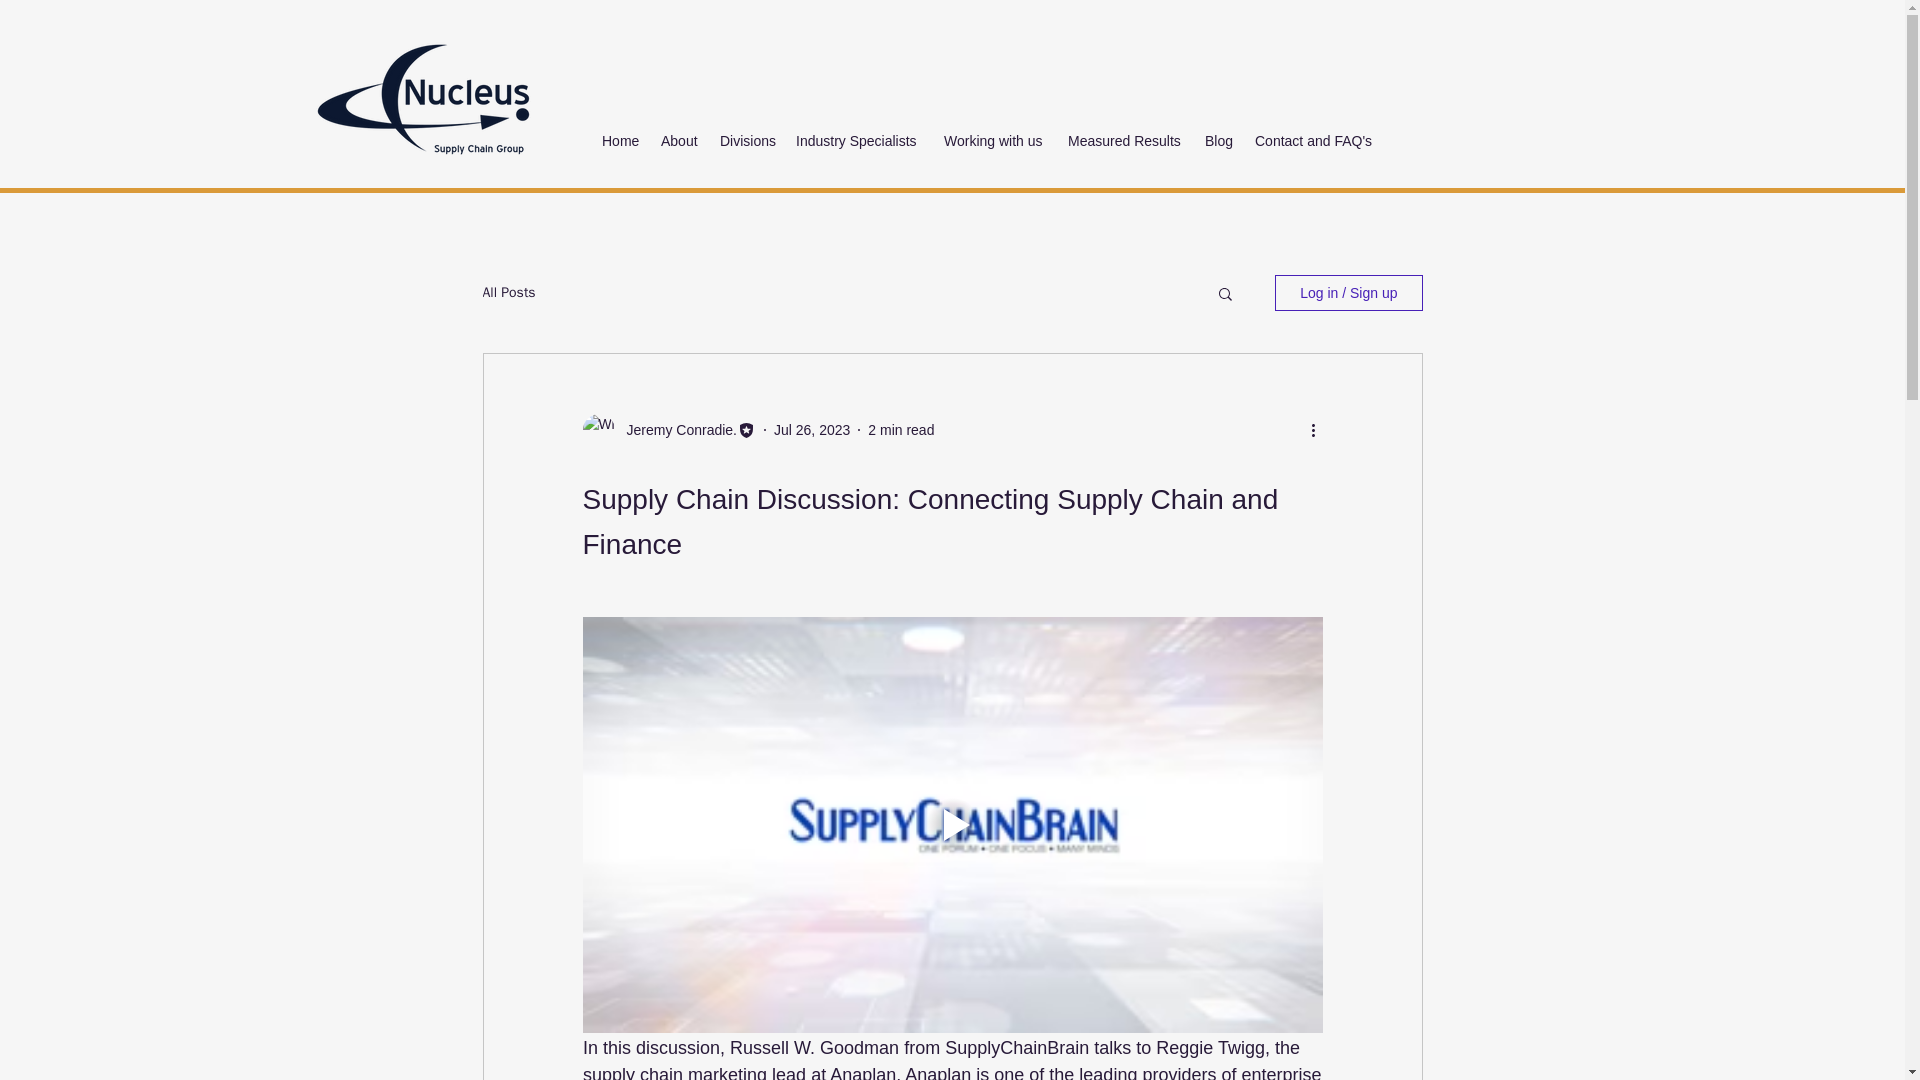 Image resolution: width=1920 pixels, height=1080 pixels. Describe the element at coordinates (1126, 140) in the screenshot. I see `Measured Results` at that location.